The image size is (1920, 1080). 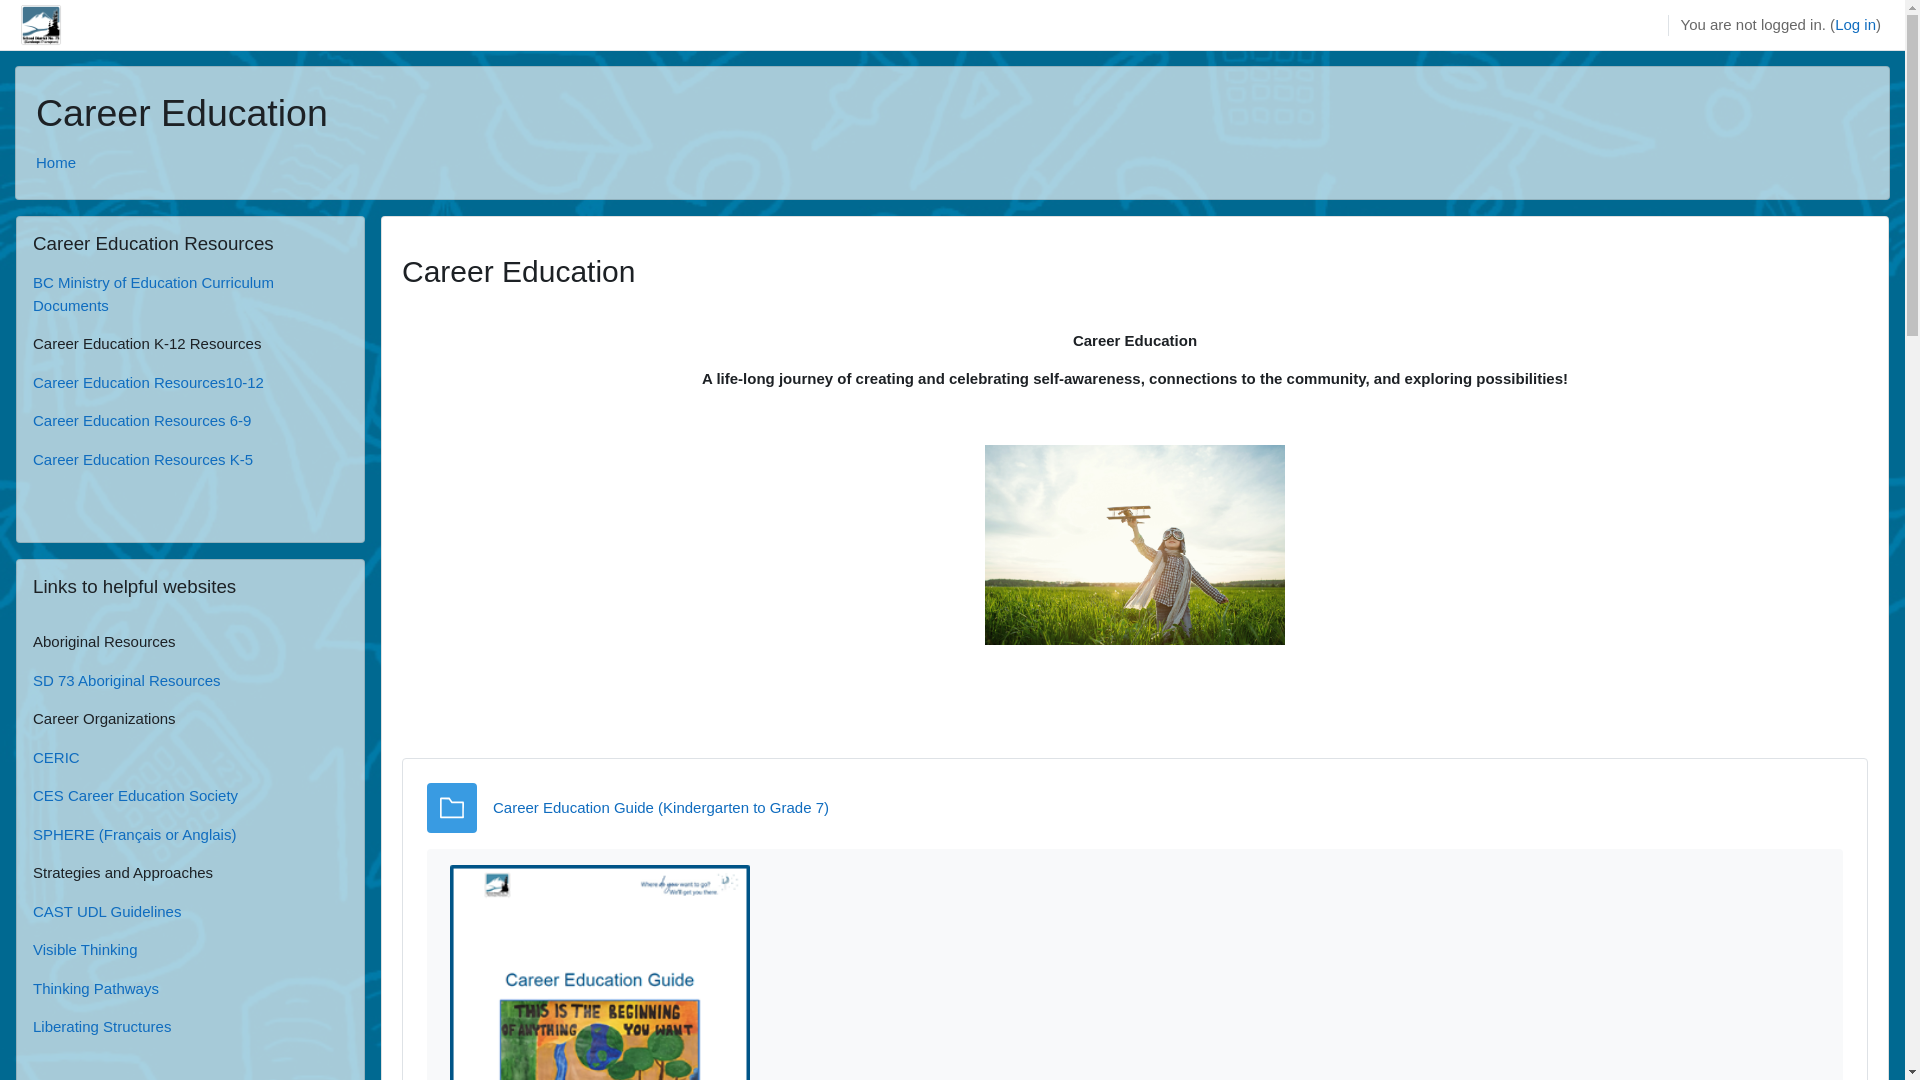 I want to click on CERIC, so click(x=56, y=756).